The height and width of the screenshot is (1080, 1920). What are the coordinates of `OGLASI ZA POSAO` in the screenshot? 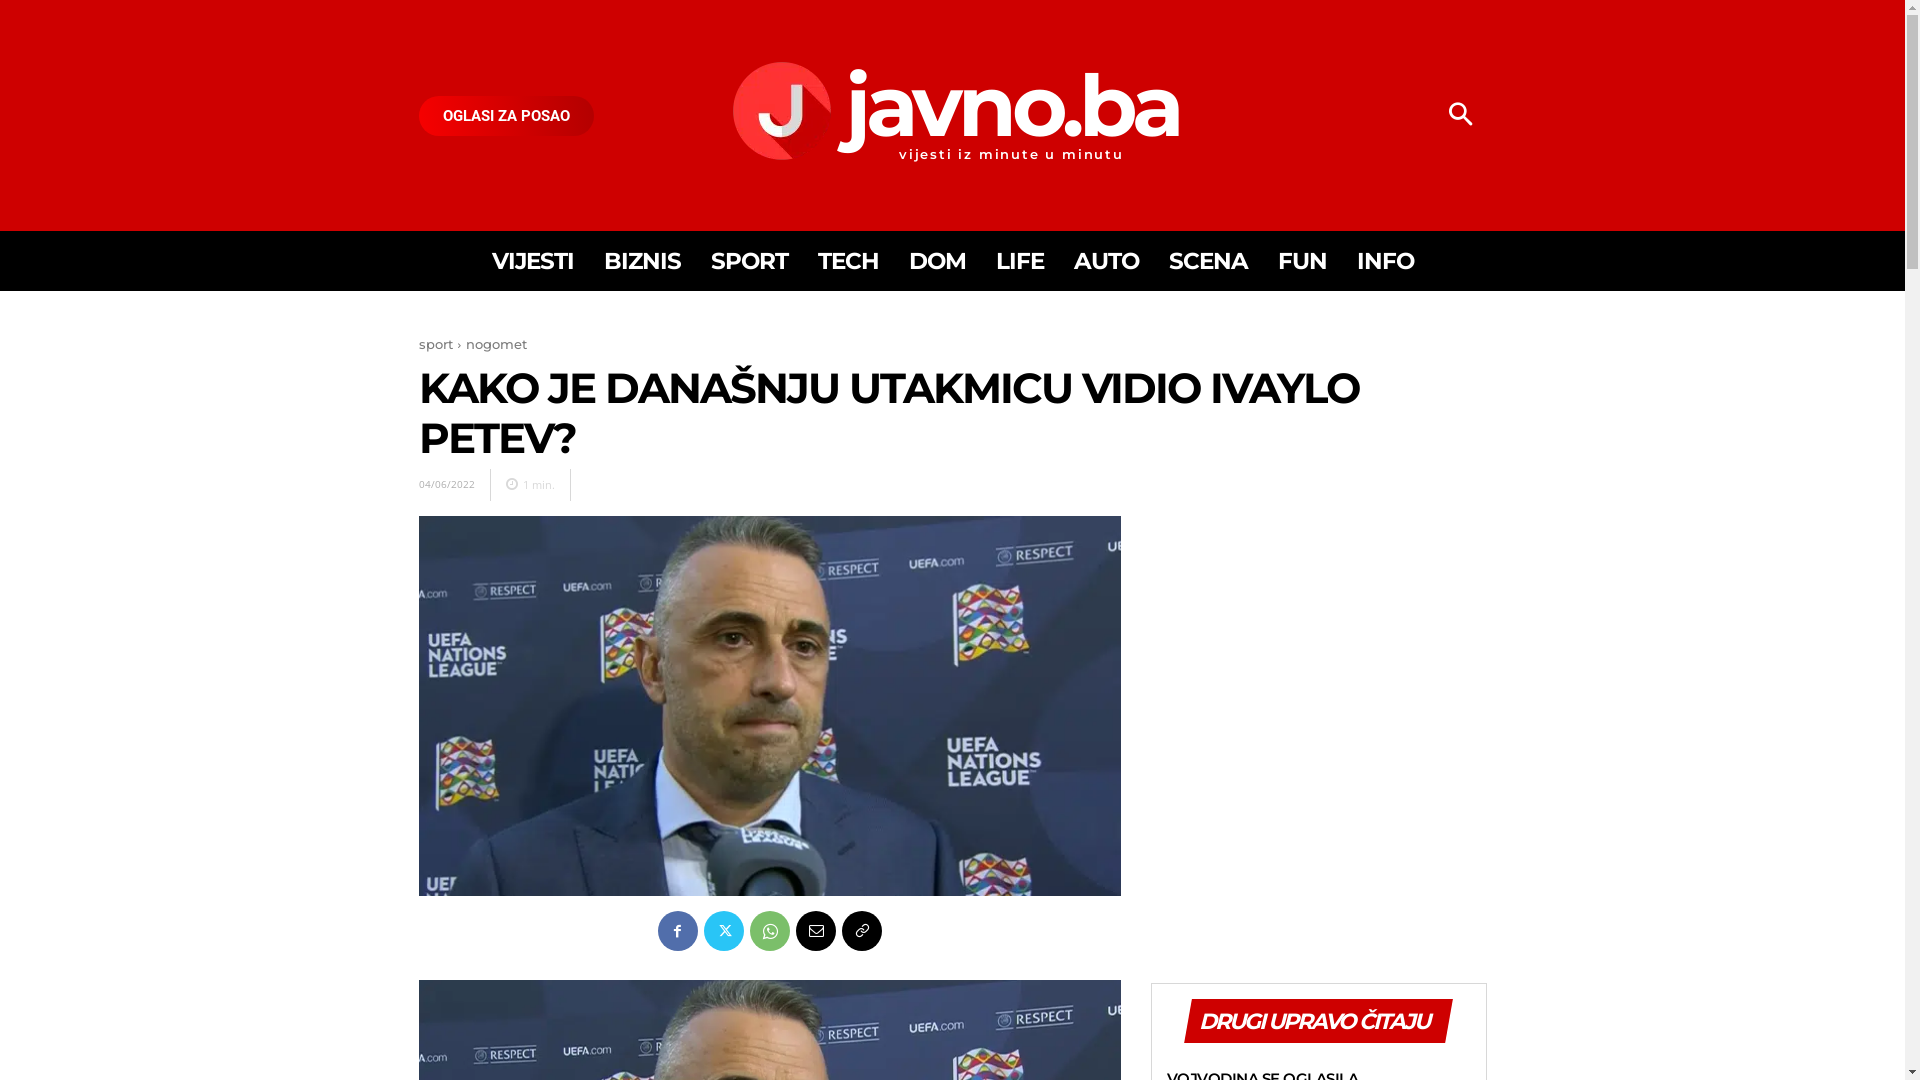 It's located at (506, 116).